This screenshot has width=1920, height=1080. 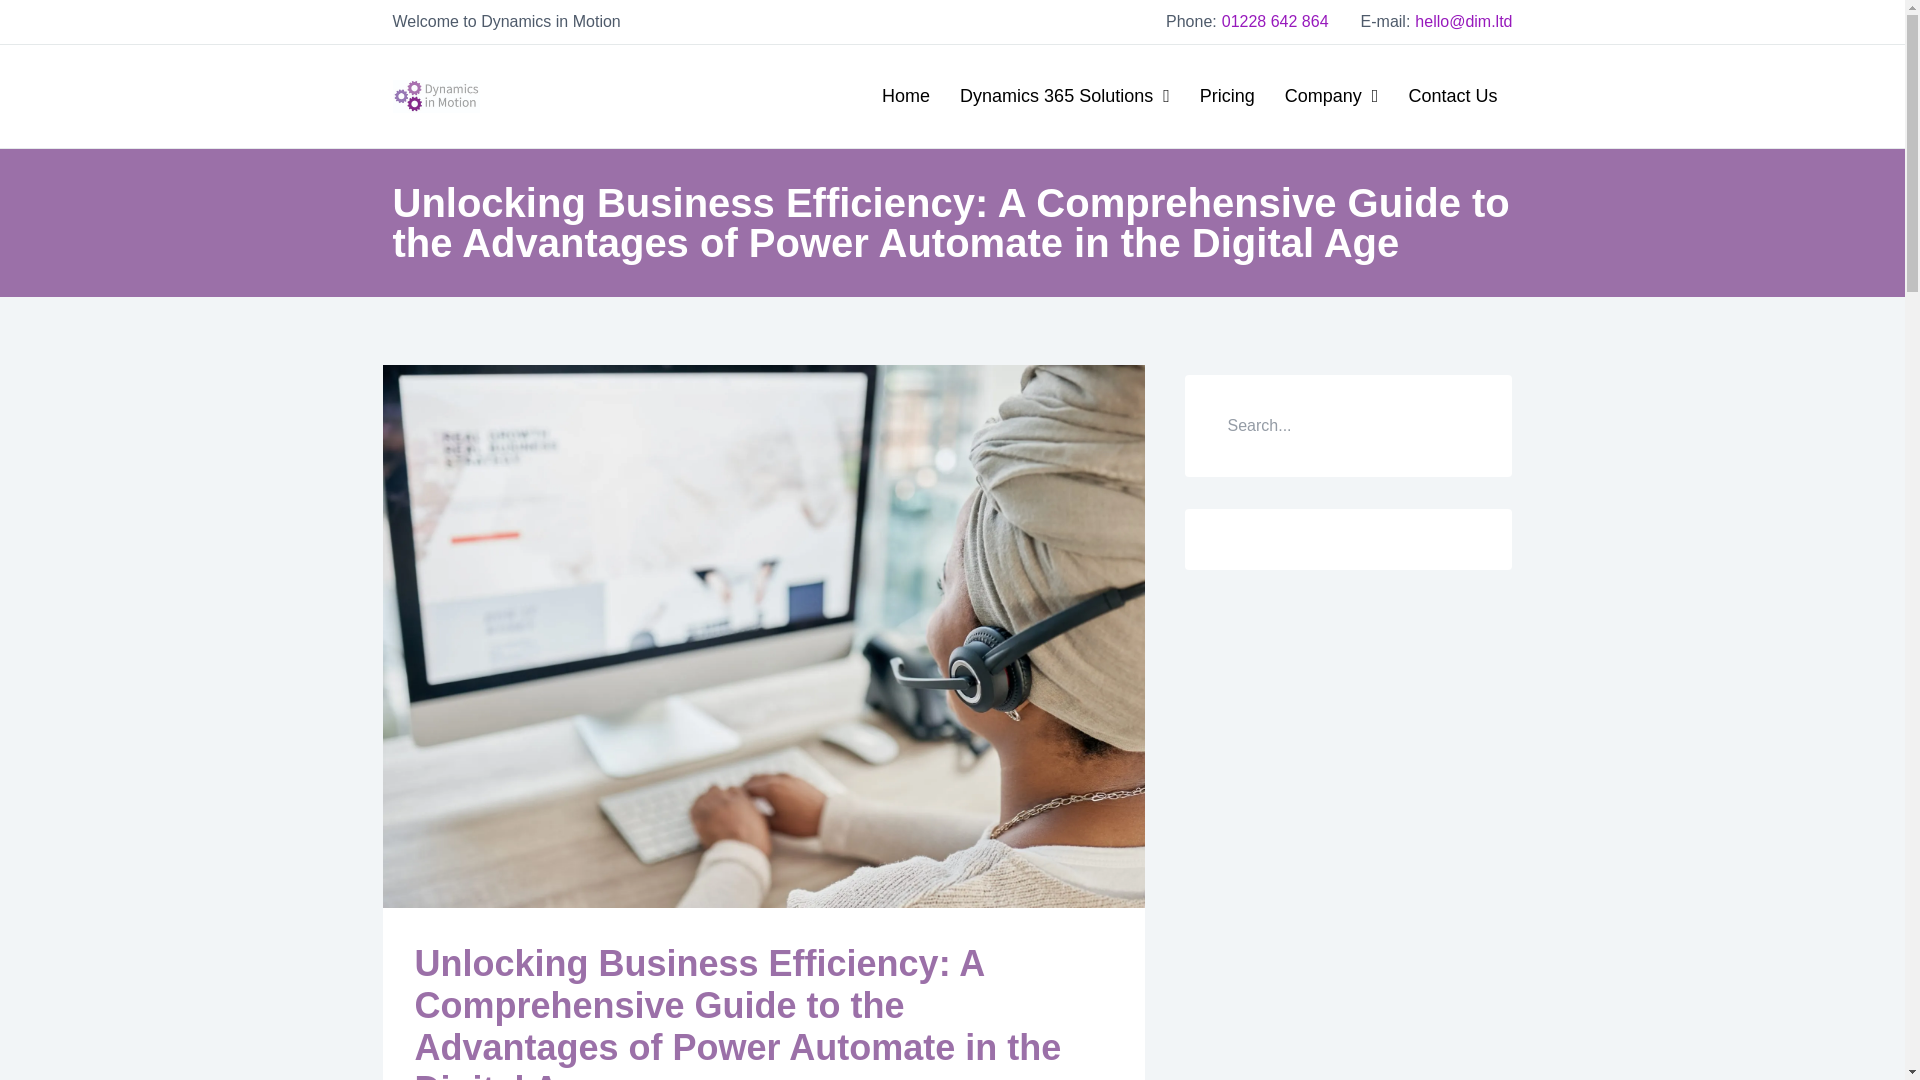 I want to click on Company, so click(x=1331, y=96).